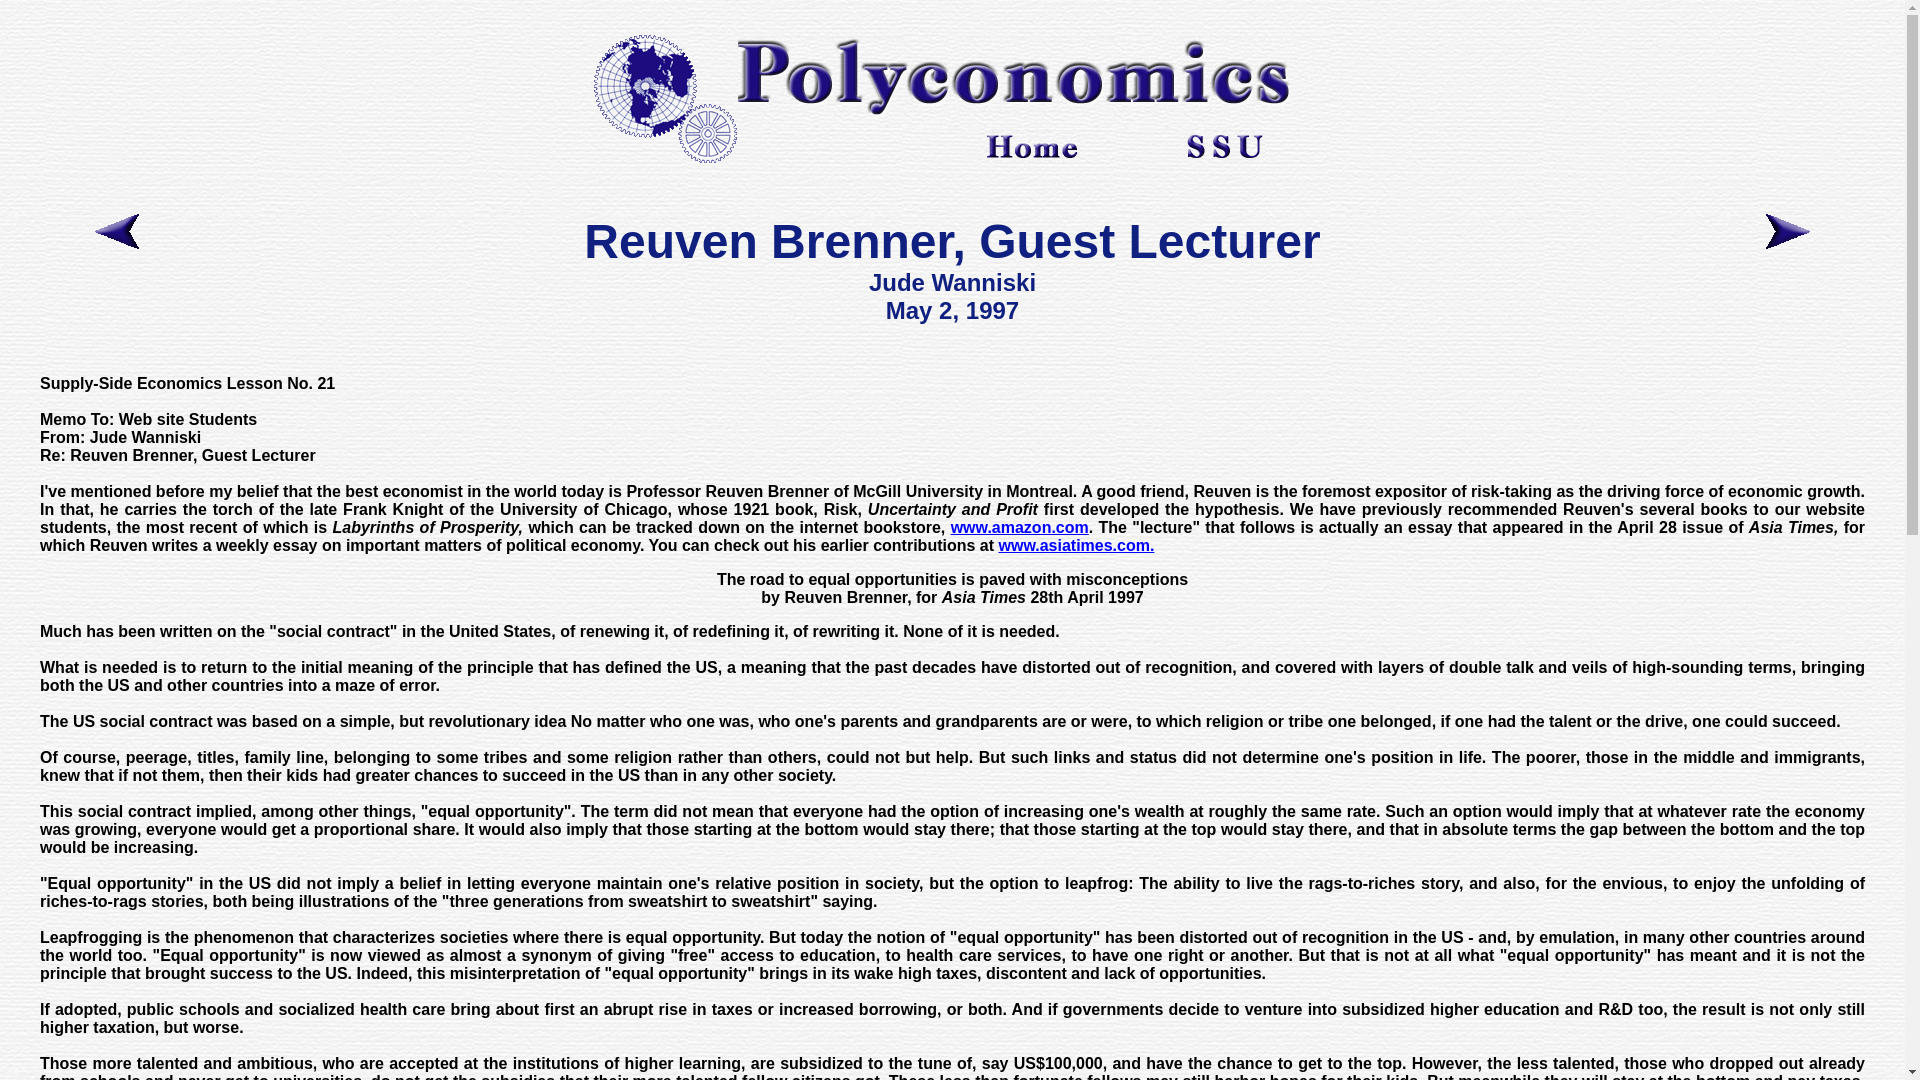 The height and width of the screenshot is (1080, 1920). What do you see at coordinates (1076, 545) in the screenshot?
I see `www.asiatimes.com.` at bounding box center [1076, 545].